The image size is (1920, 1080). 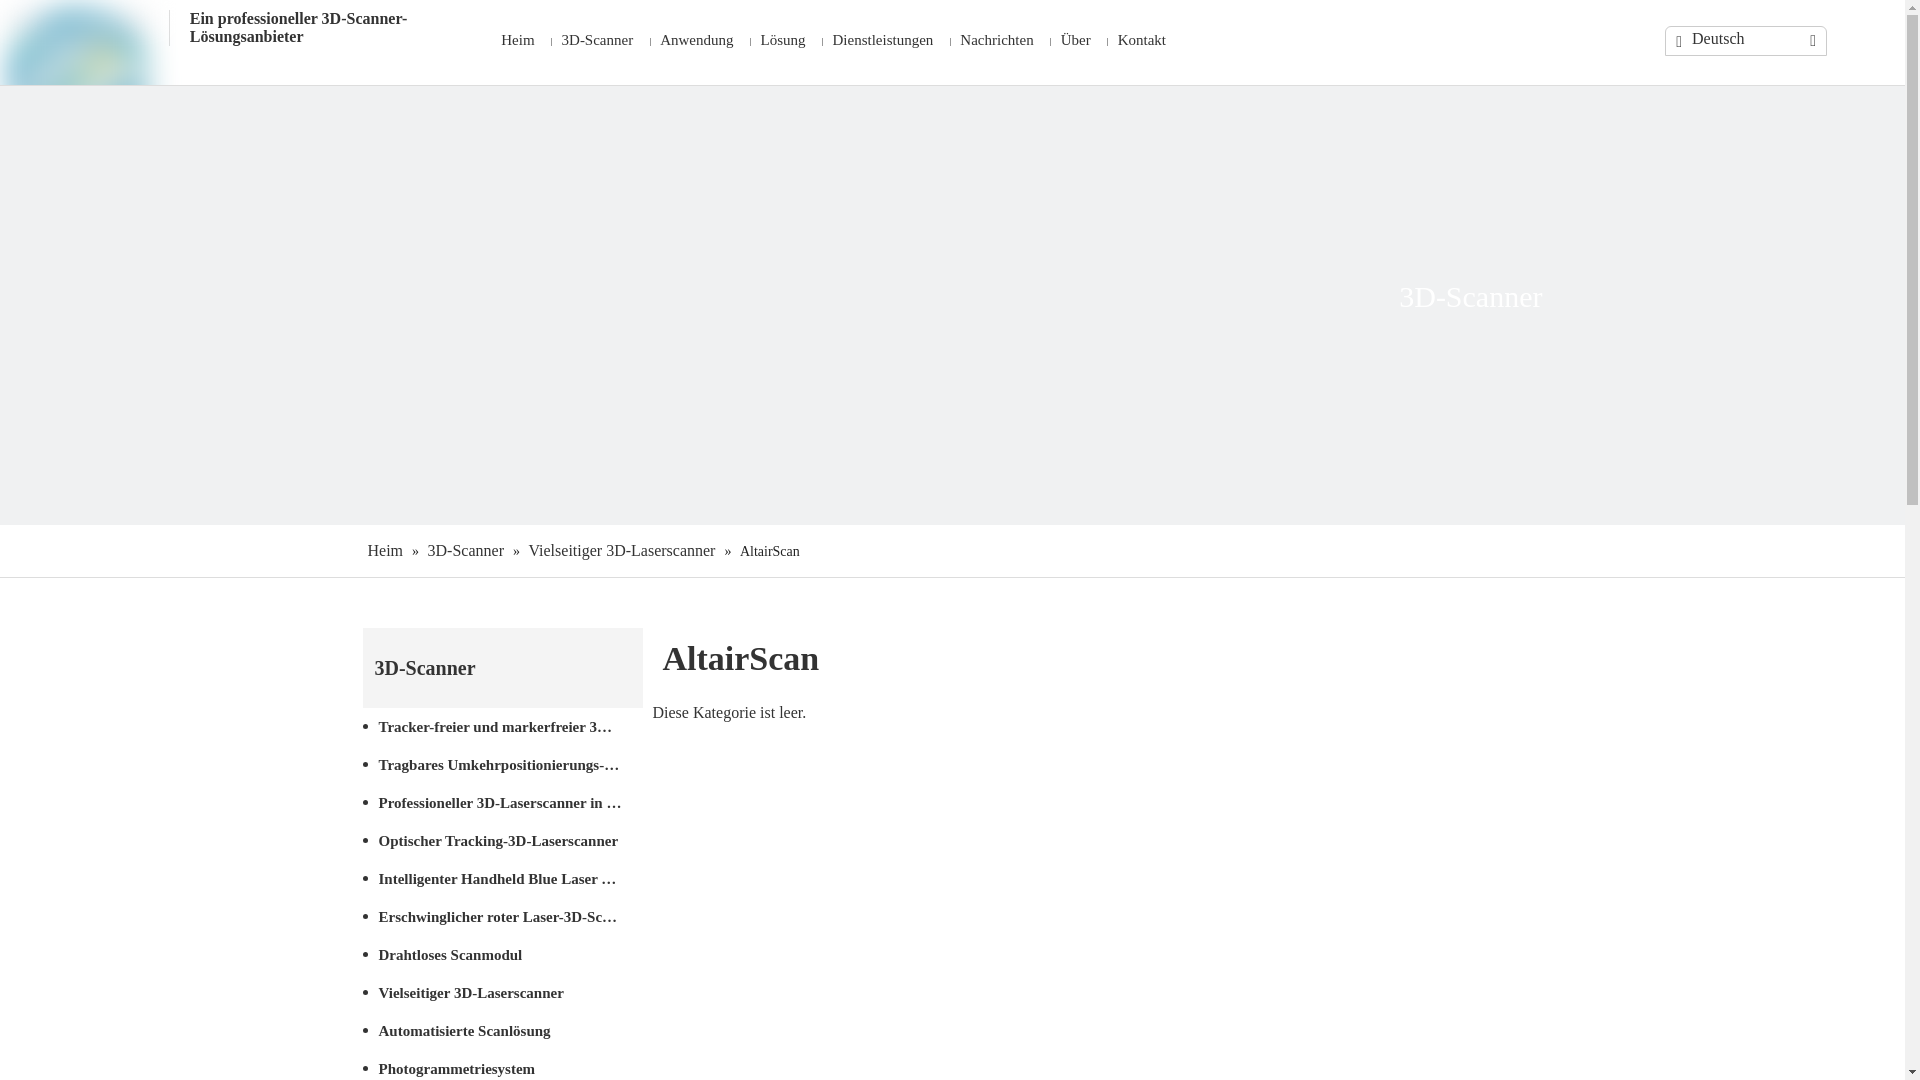 I want to click on 3D-Scanner, so click(x=468, y=550).